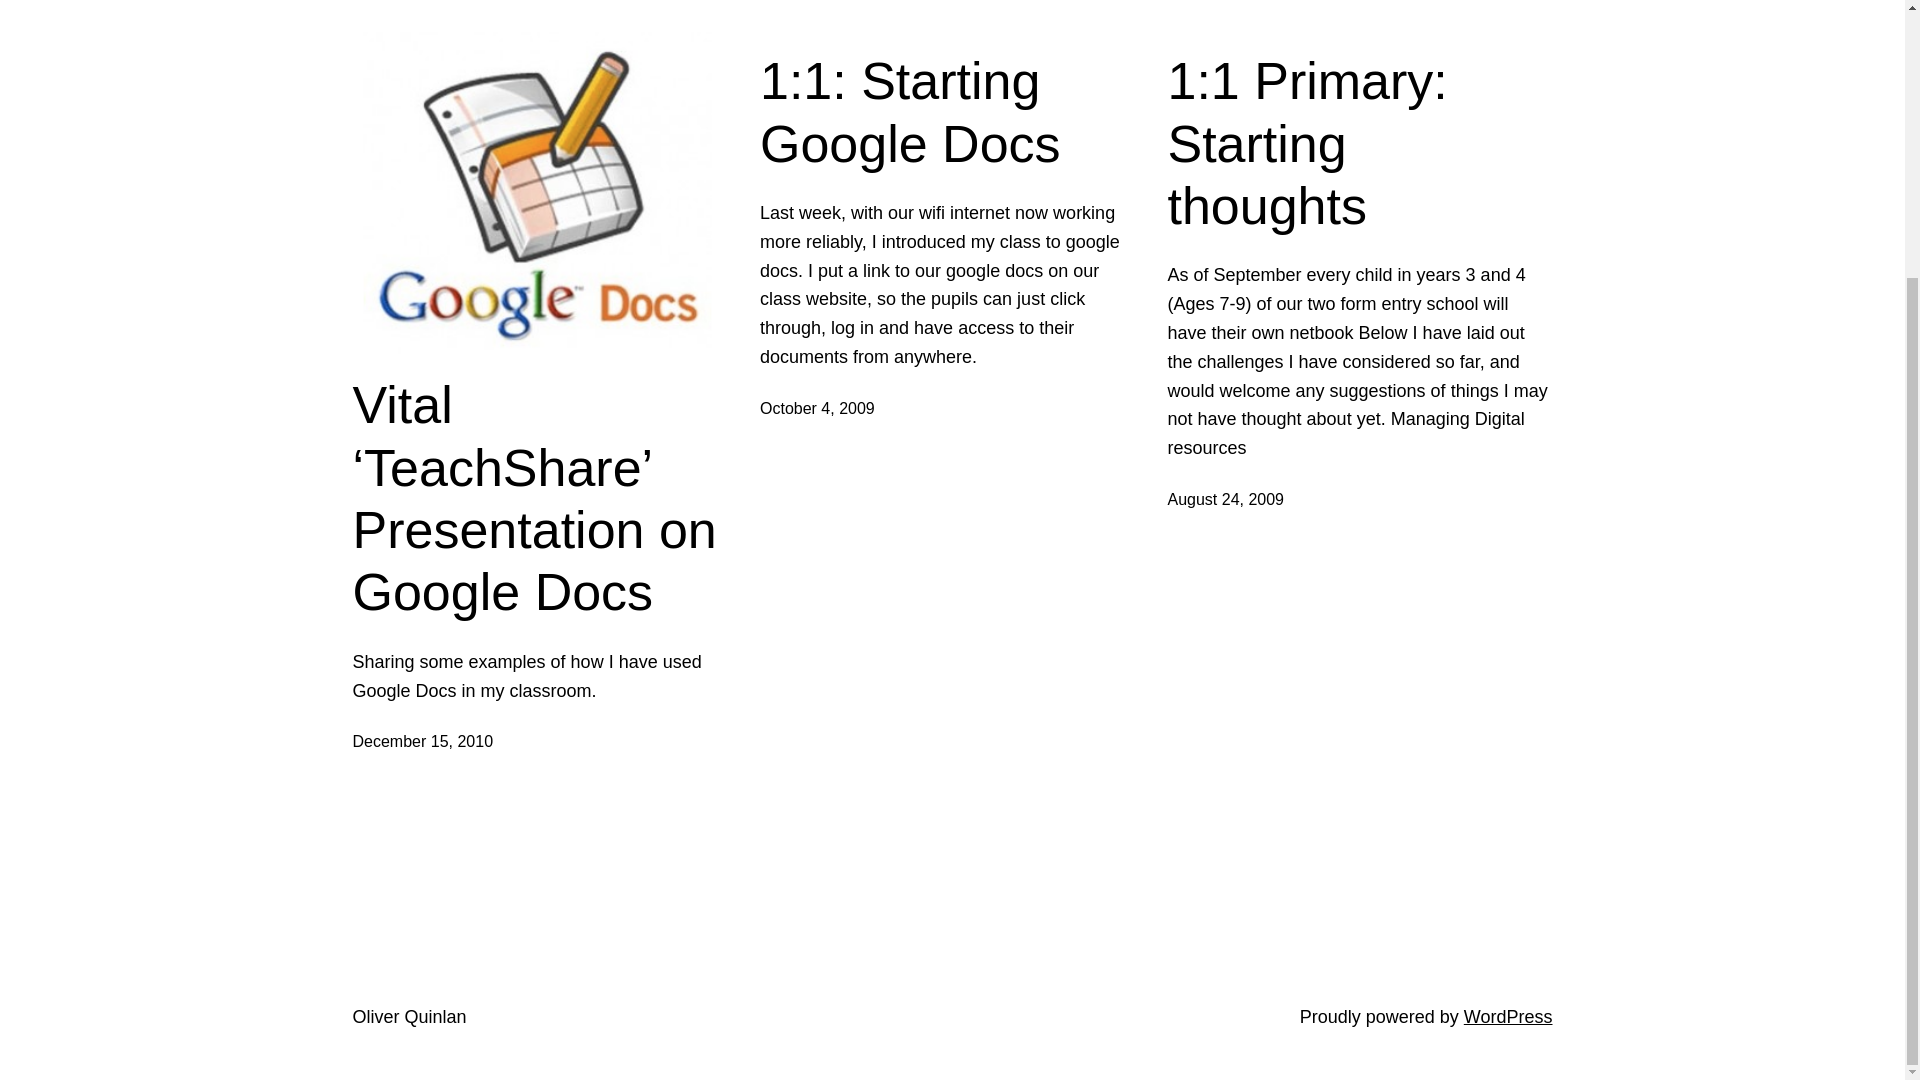 This screenshot has height=1080, width=1920. What do you see at coordinates (1508, 1016) in the screenshot?
I see `WordPress` at bounding box center [1508, 1016].